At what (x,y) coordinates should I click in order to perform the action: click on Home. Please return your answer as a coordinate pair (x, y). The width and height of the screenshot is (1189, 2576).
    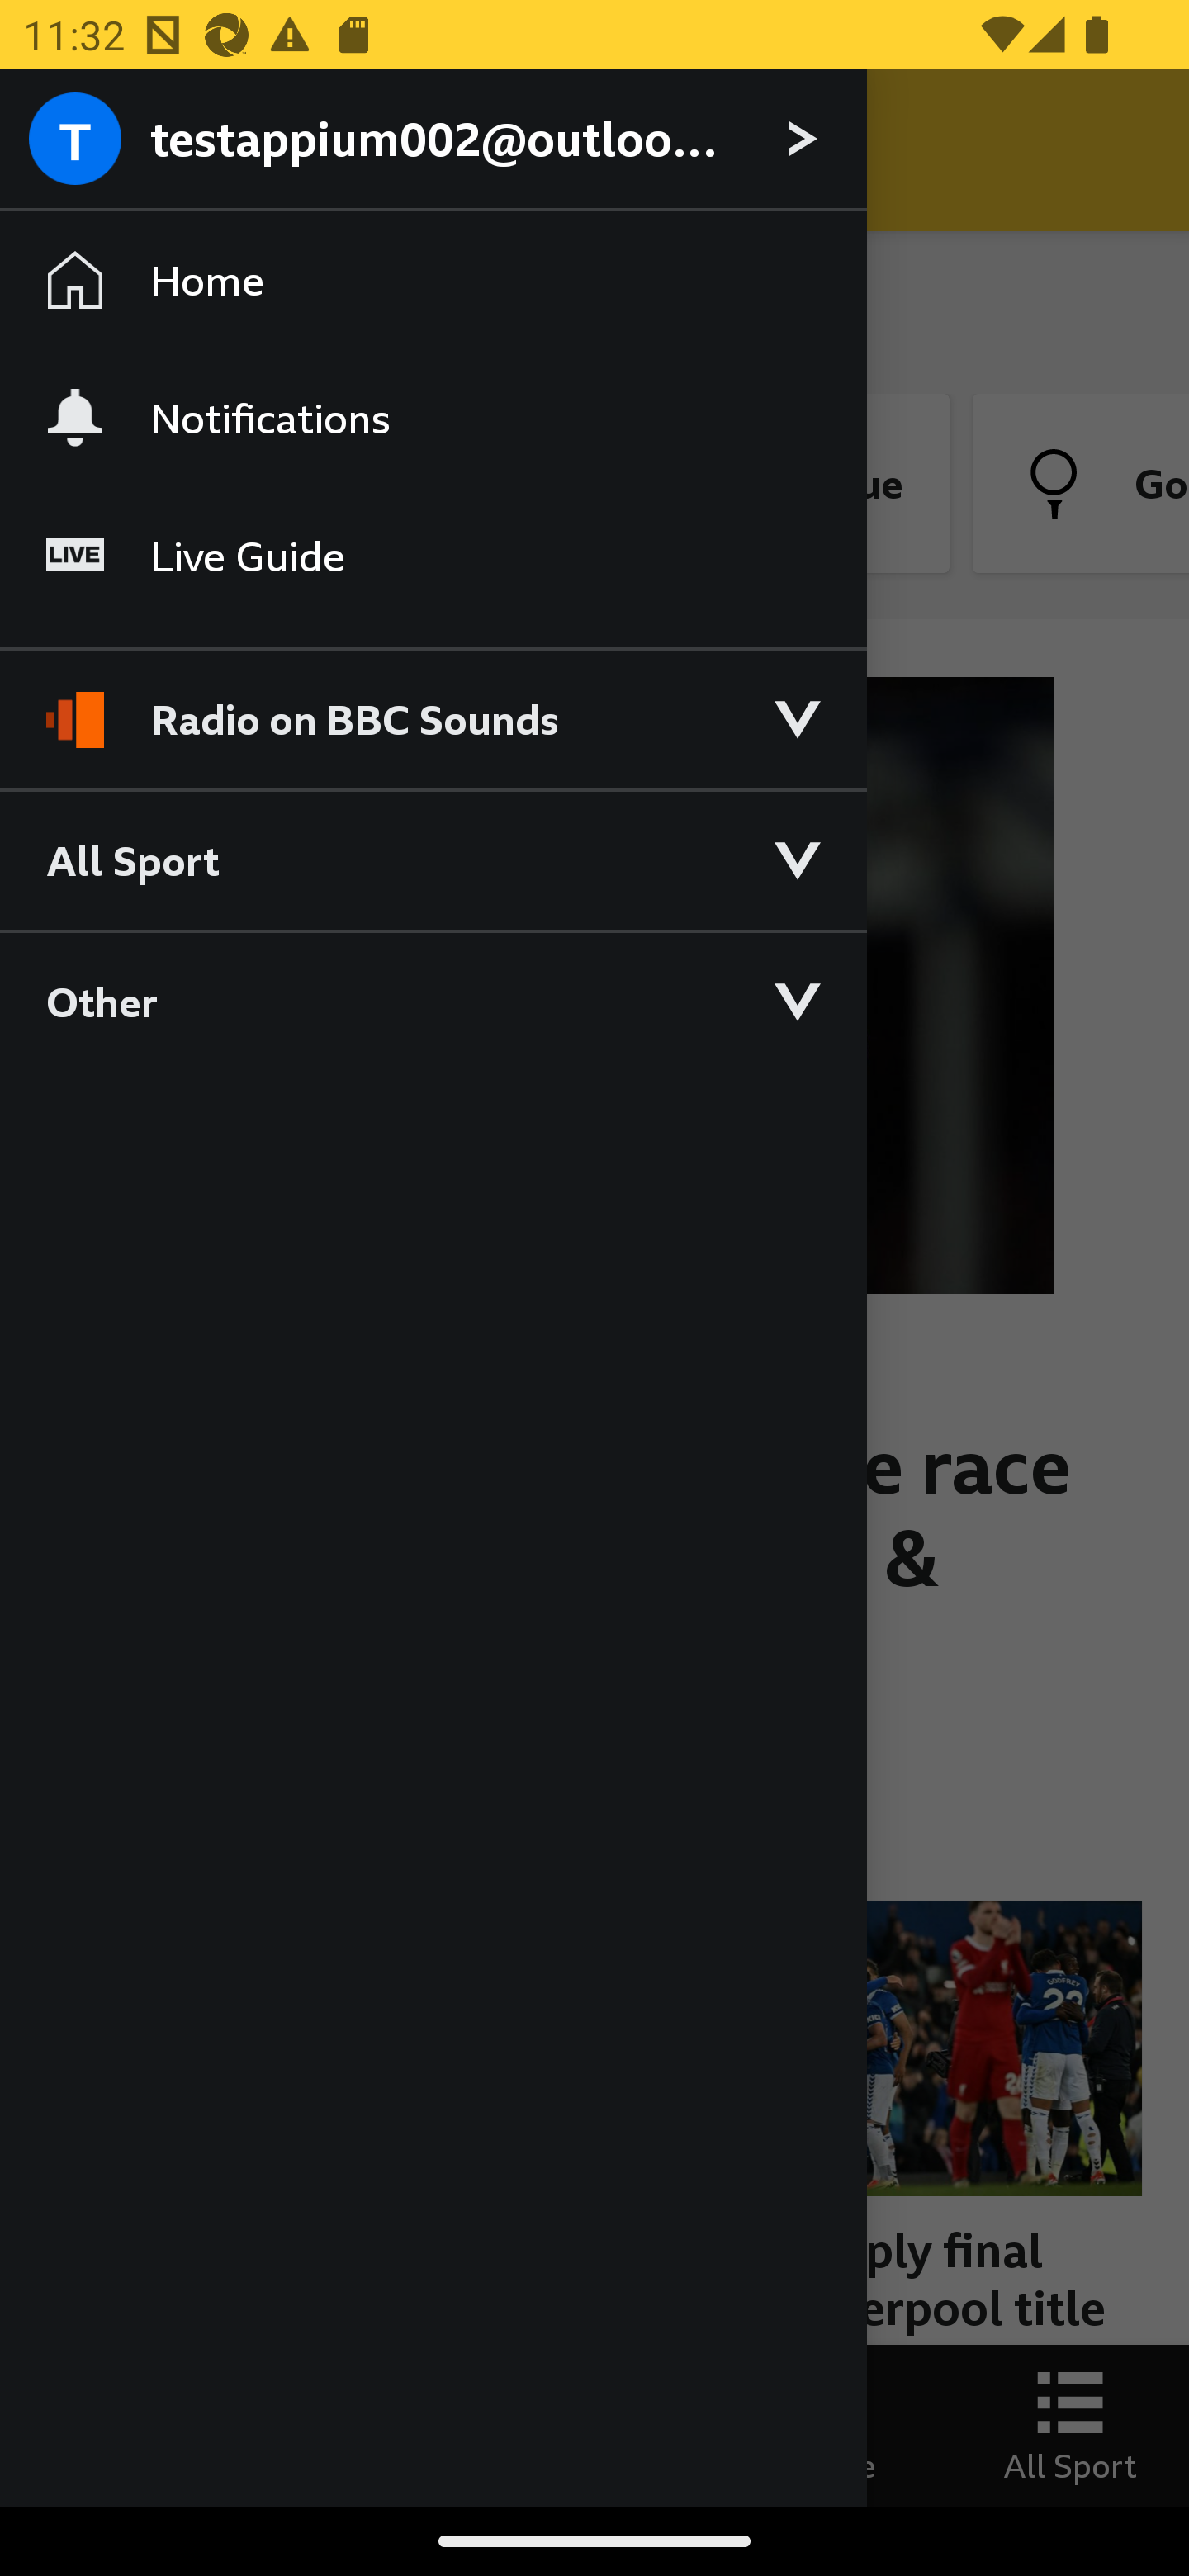
    Looking at the image, I should click on (433, 281).